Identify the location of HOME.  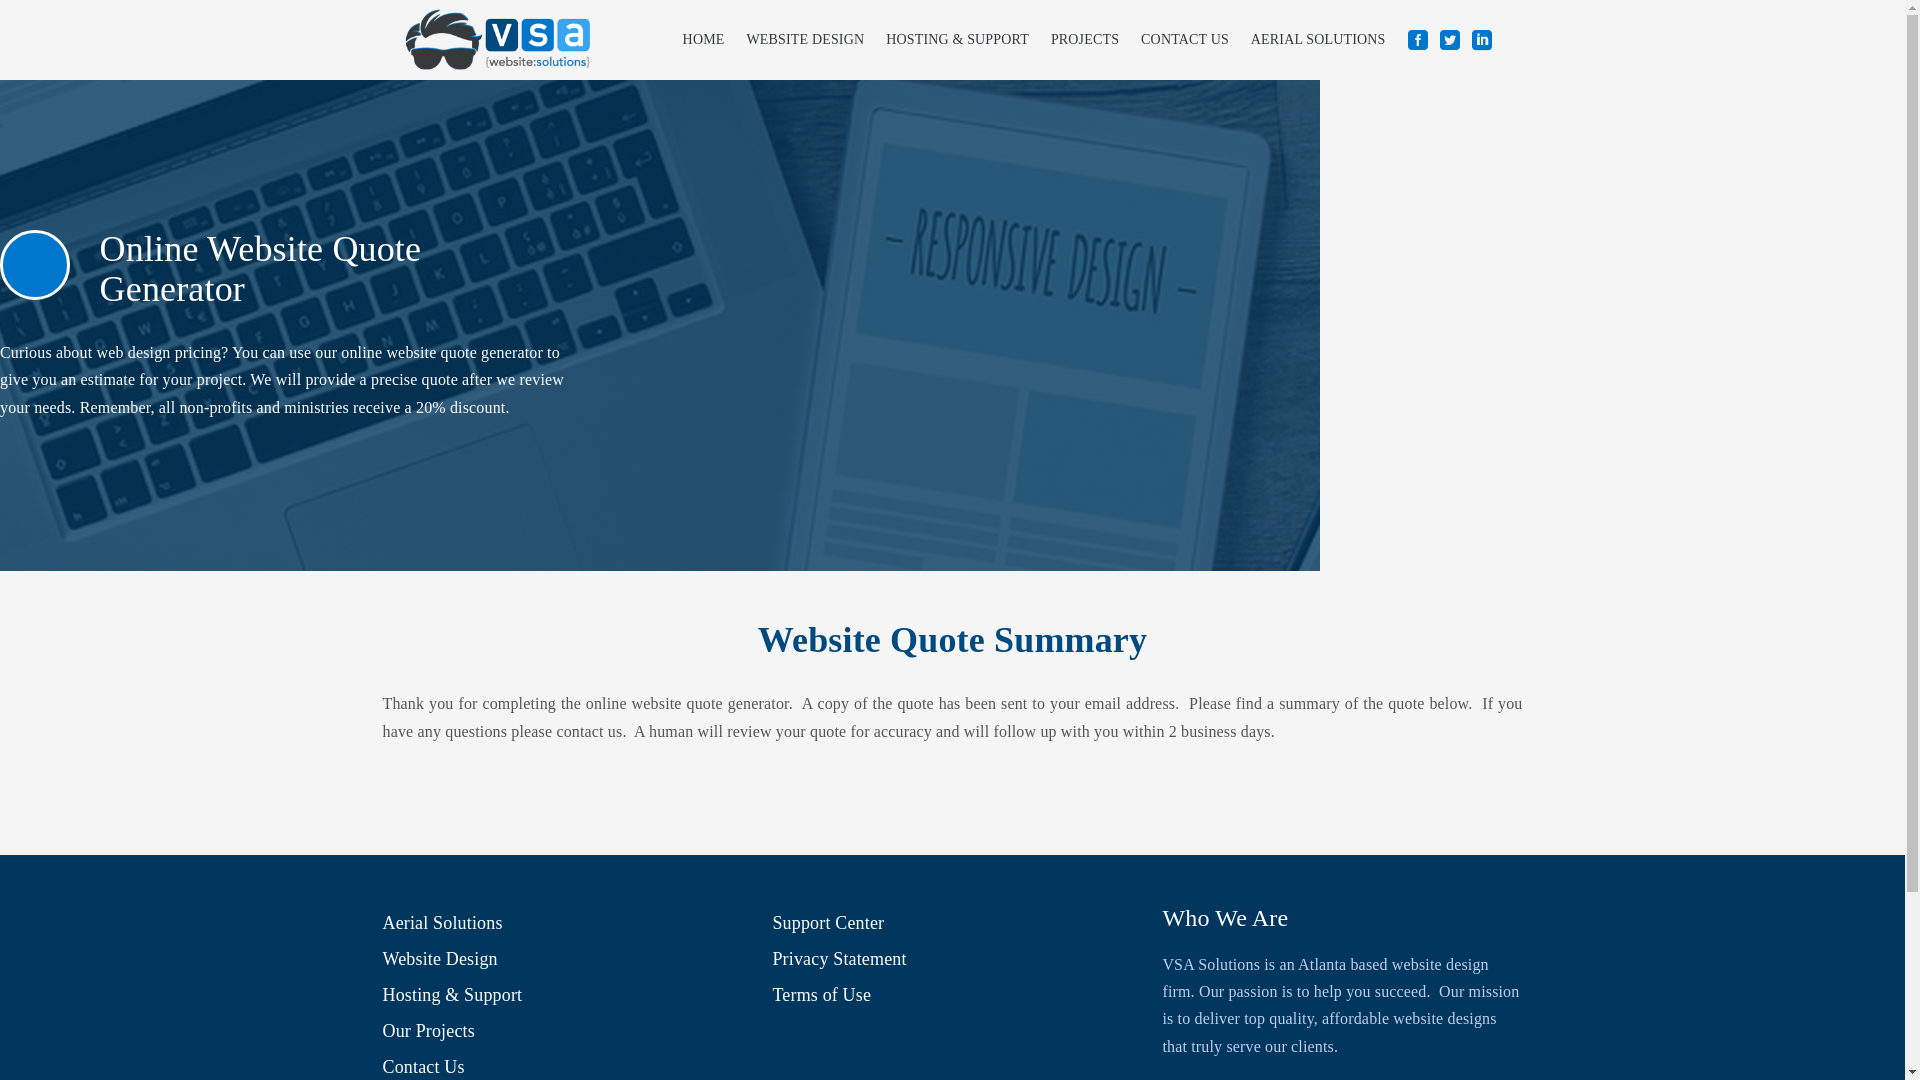
(704, 40).